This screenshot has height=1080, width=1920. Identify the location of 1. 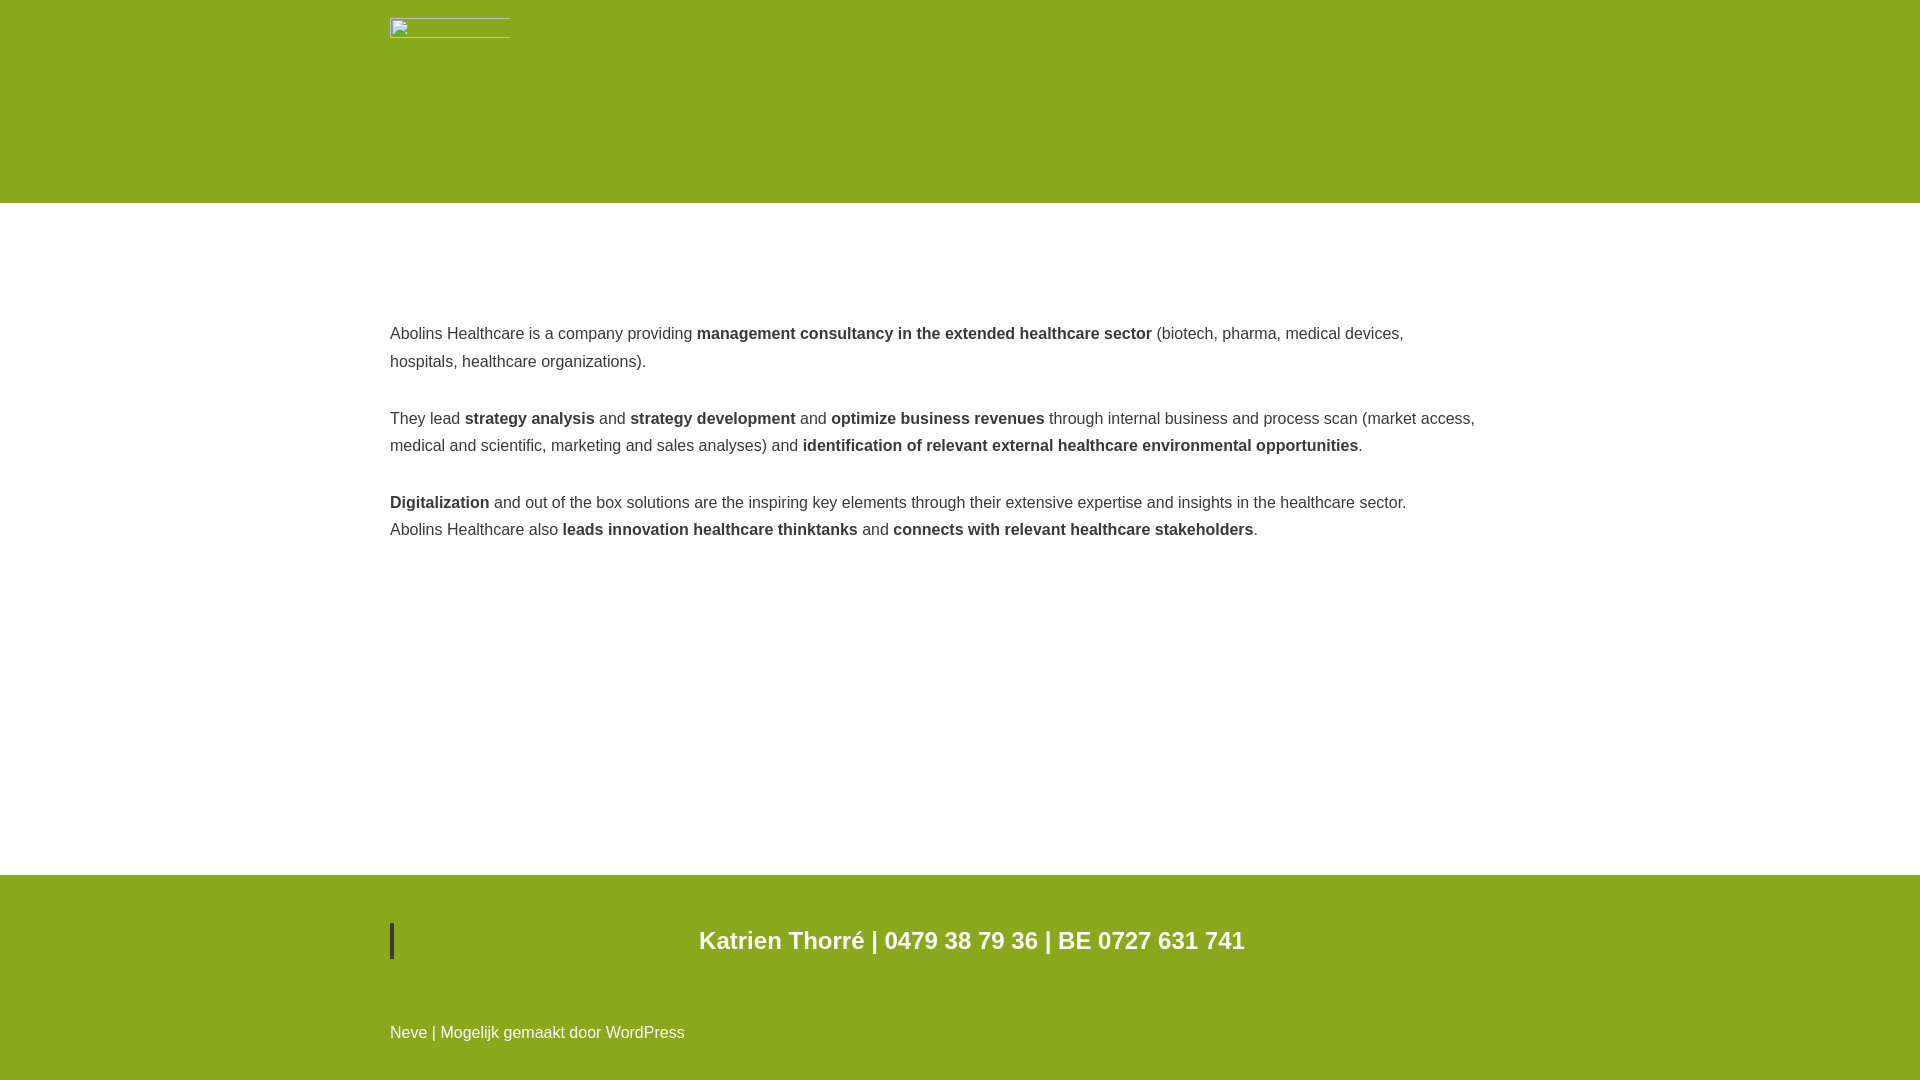
(940, 260).